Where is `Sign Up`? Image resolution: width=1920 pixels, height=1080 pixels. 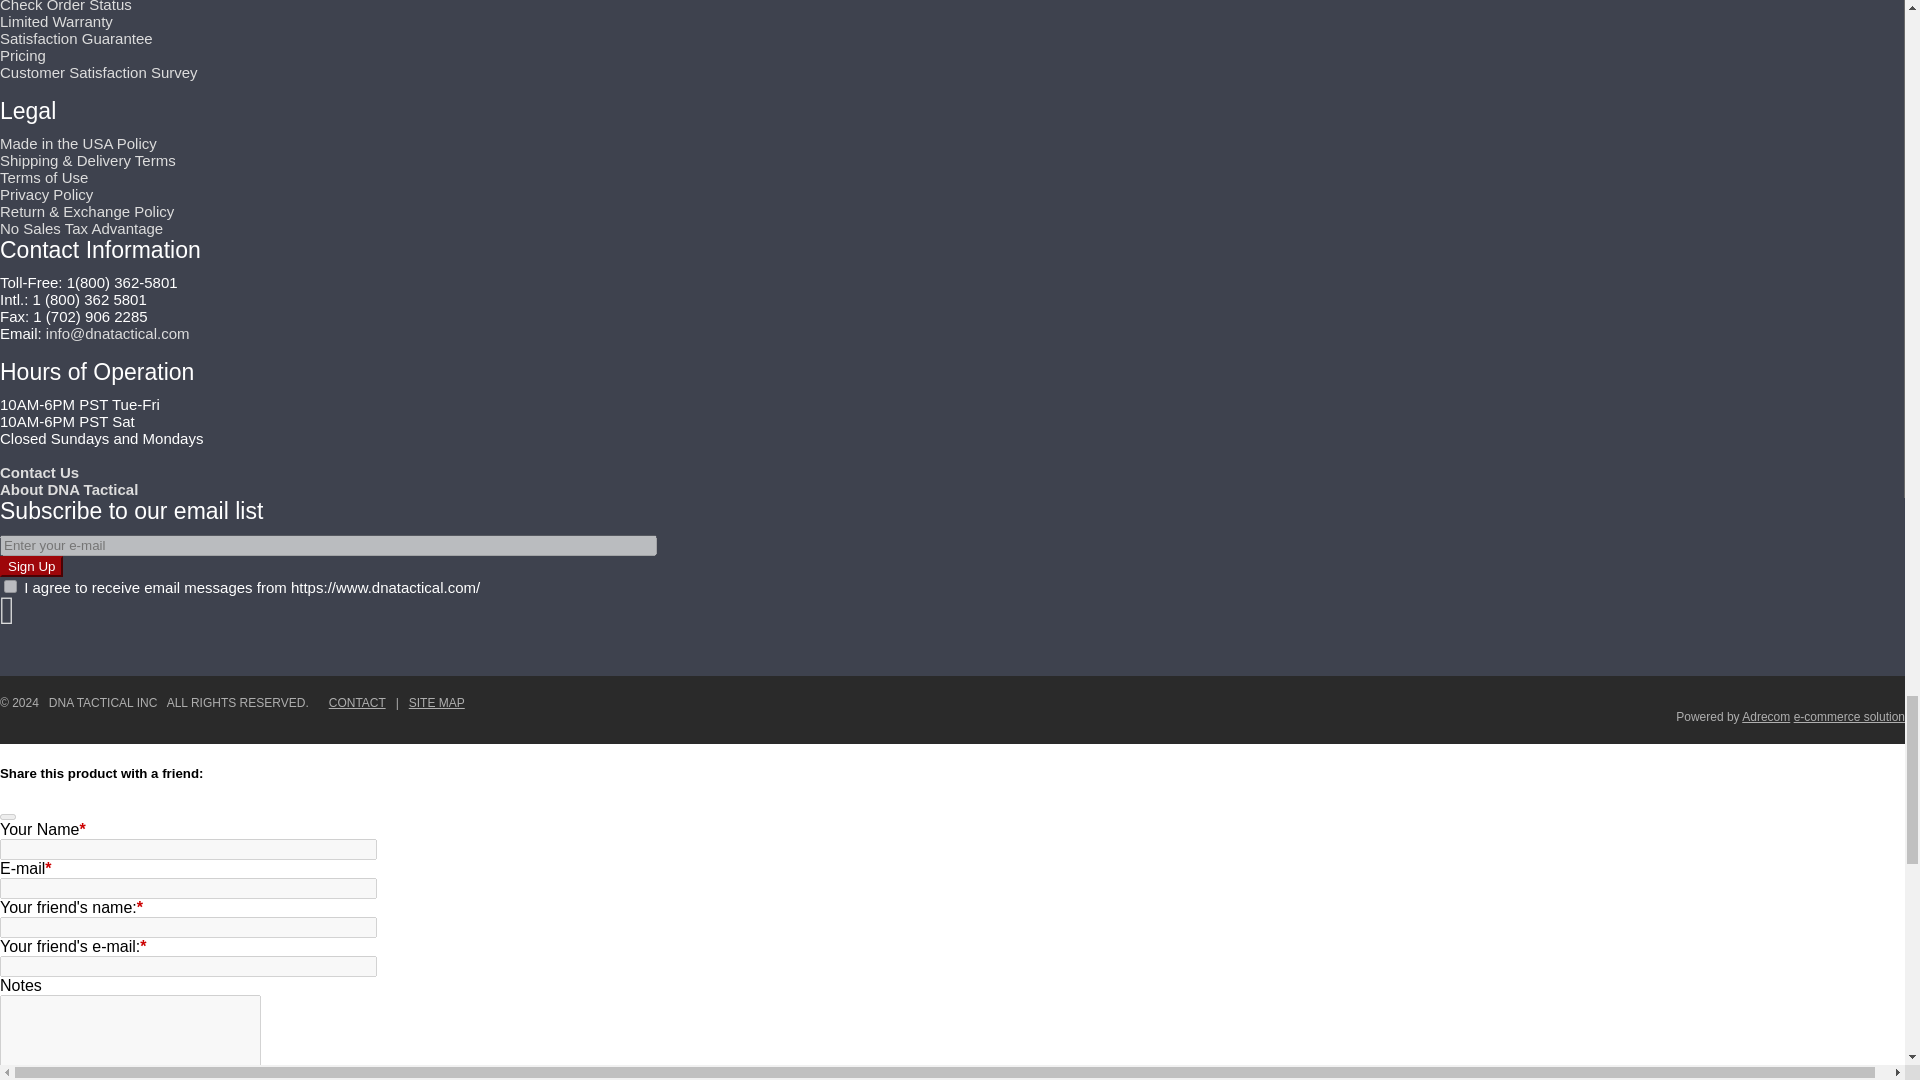
Sign Up is located at coordinates (32, 566).